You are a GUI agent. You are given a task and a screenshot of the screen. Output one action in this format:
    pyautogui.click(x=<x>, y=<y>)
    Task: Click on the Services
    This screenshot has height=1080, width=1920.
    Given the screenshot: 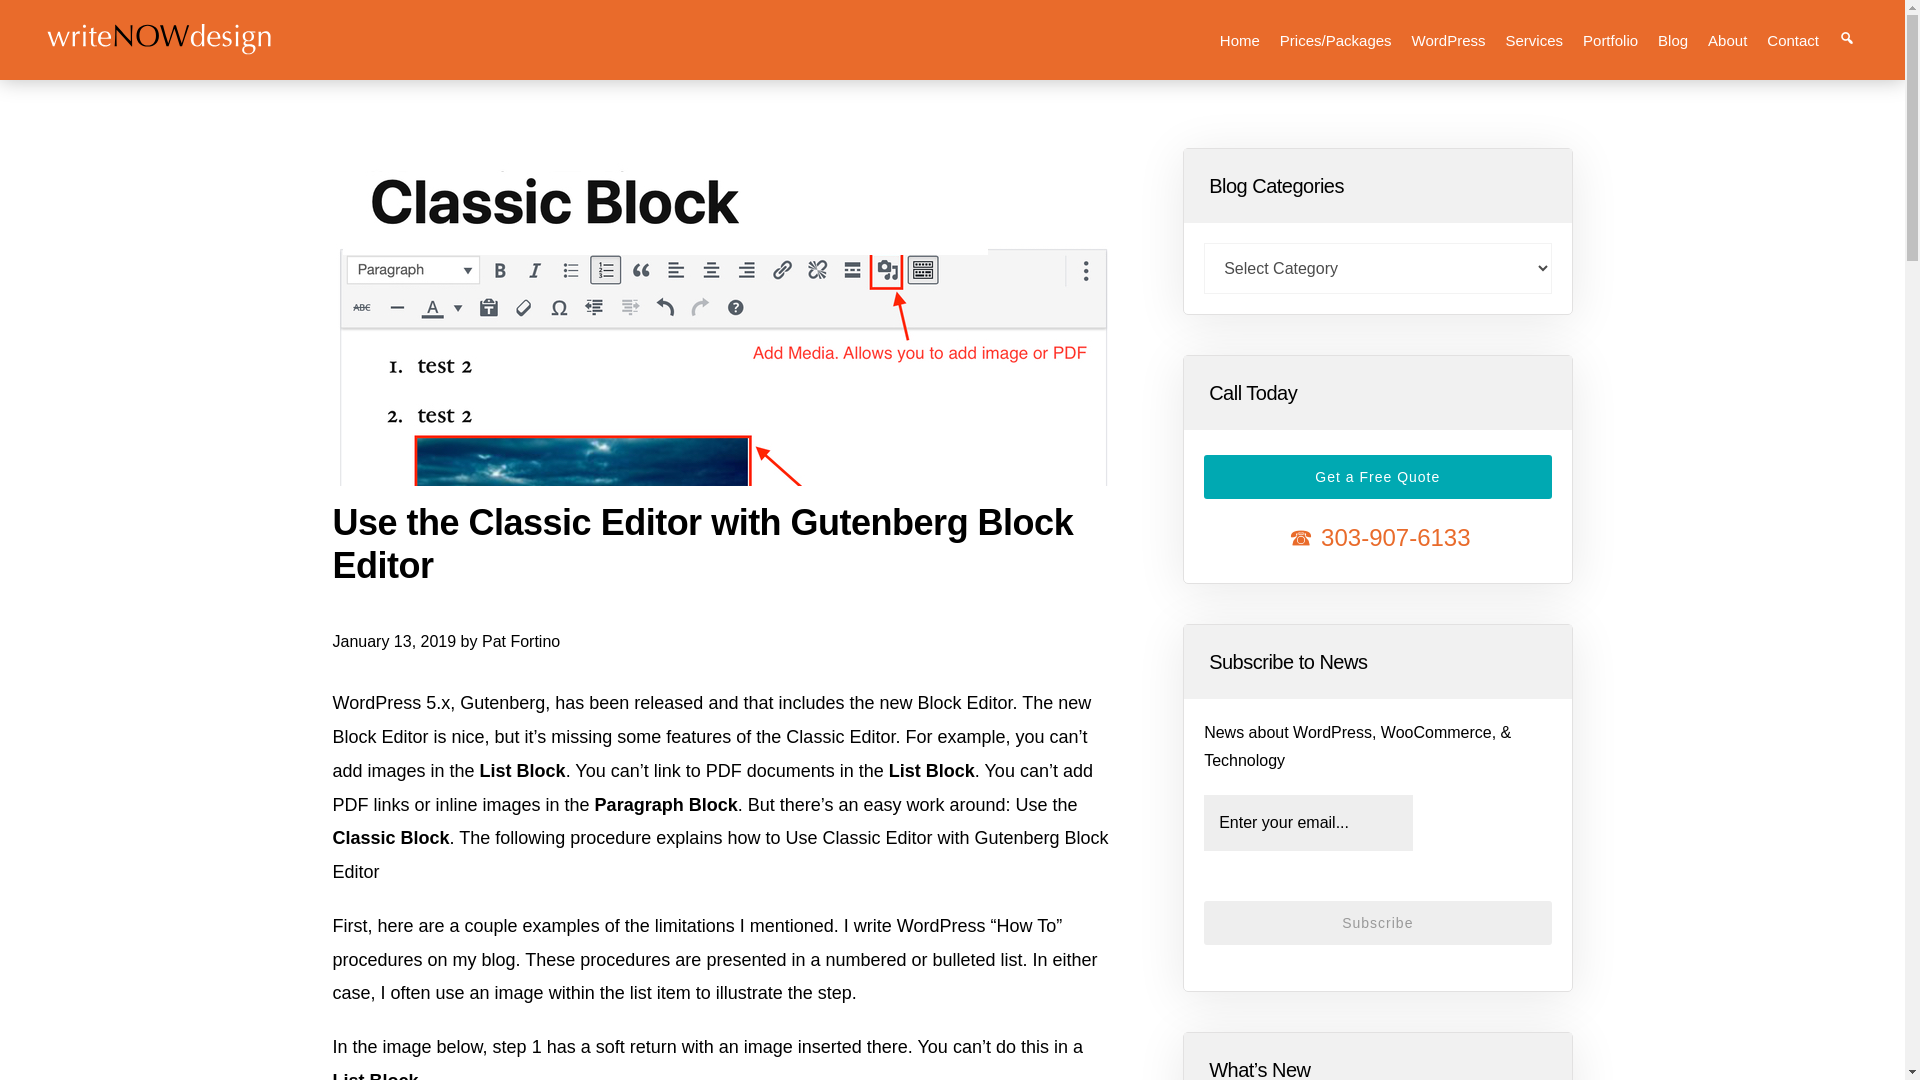 What is the action you would take?
    pyautogui.click(x=1534, y=40)
    